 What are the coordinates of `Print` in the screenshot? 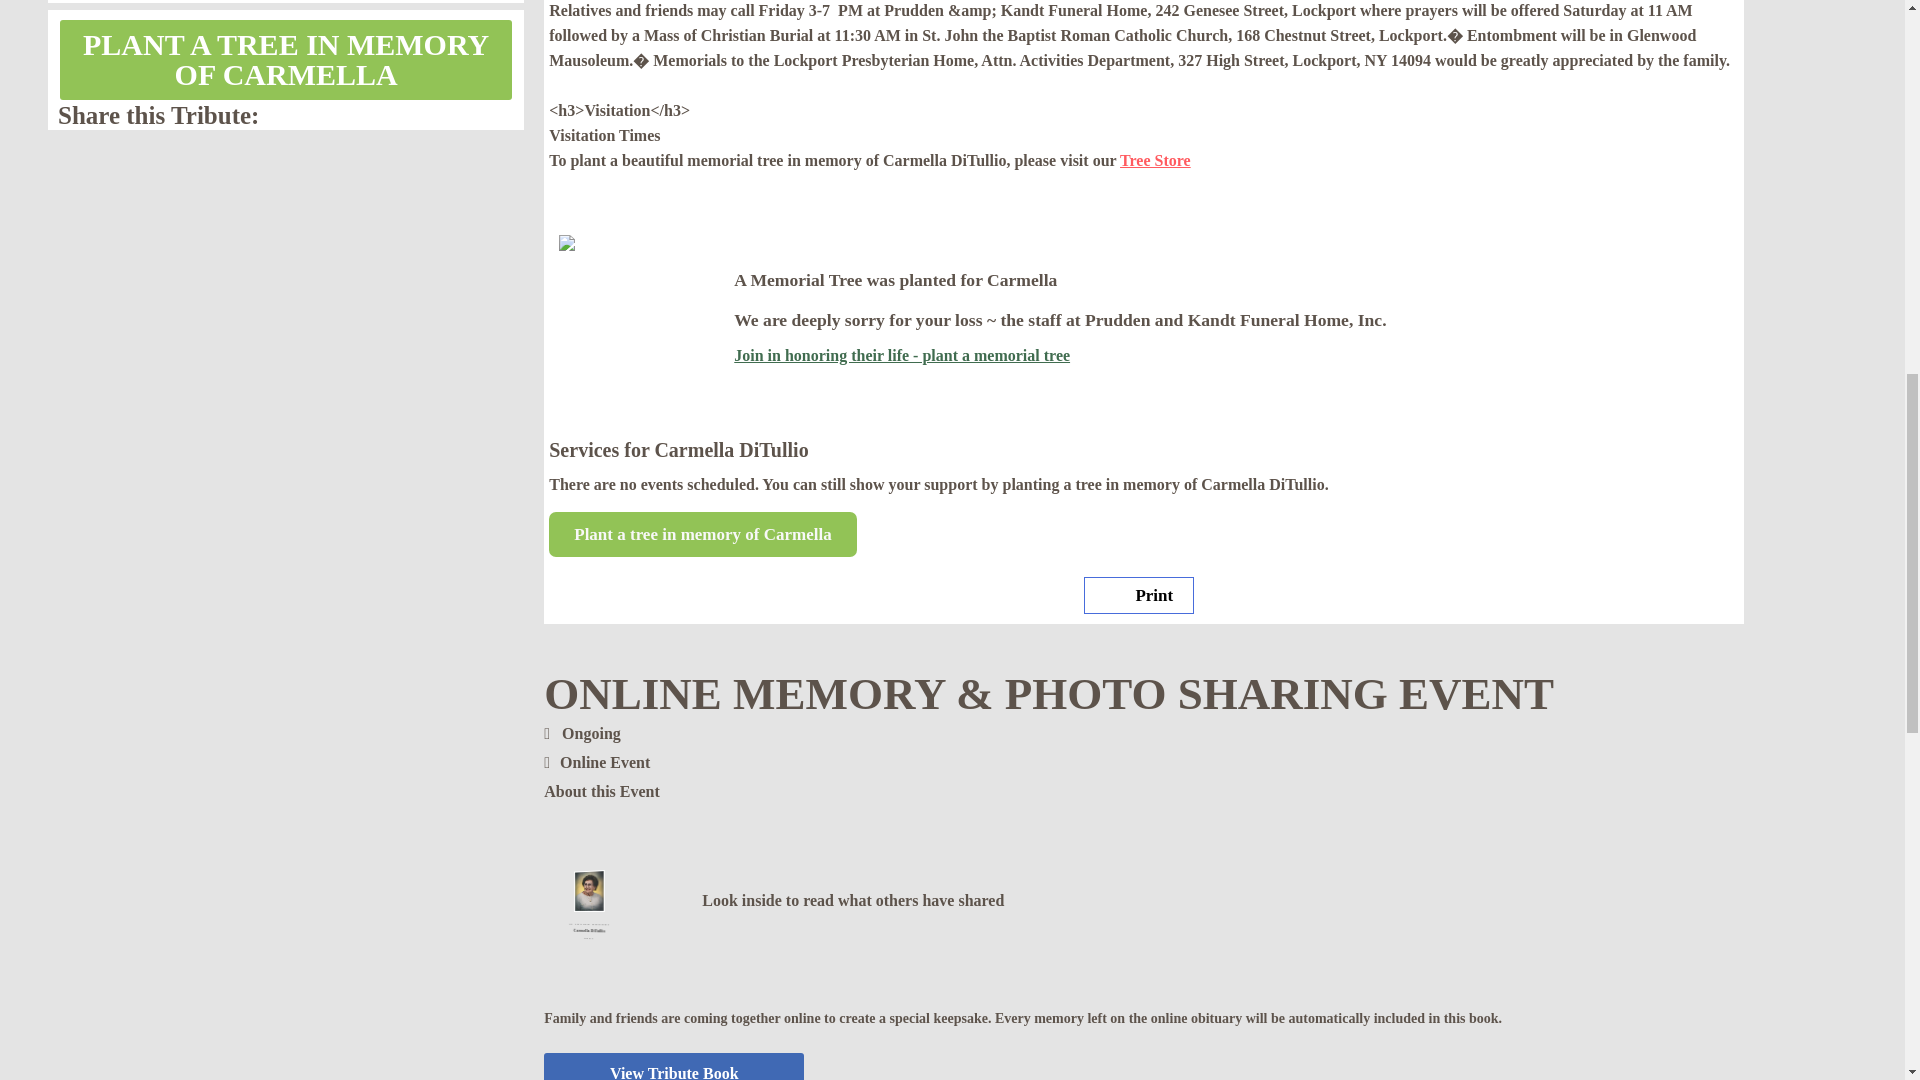 It's located at (1139, 595).